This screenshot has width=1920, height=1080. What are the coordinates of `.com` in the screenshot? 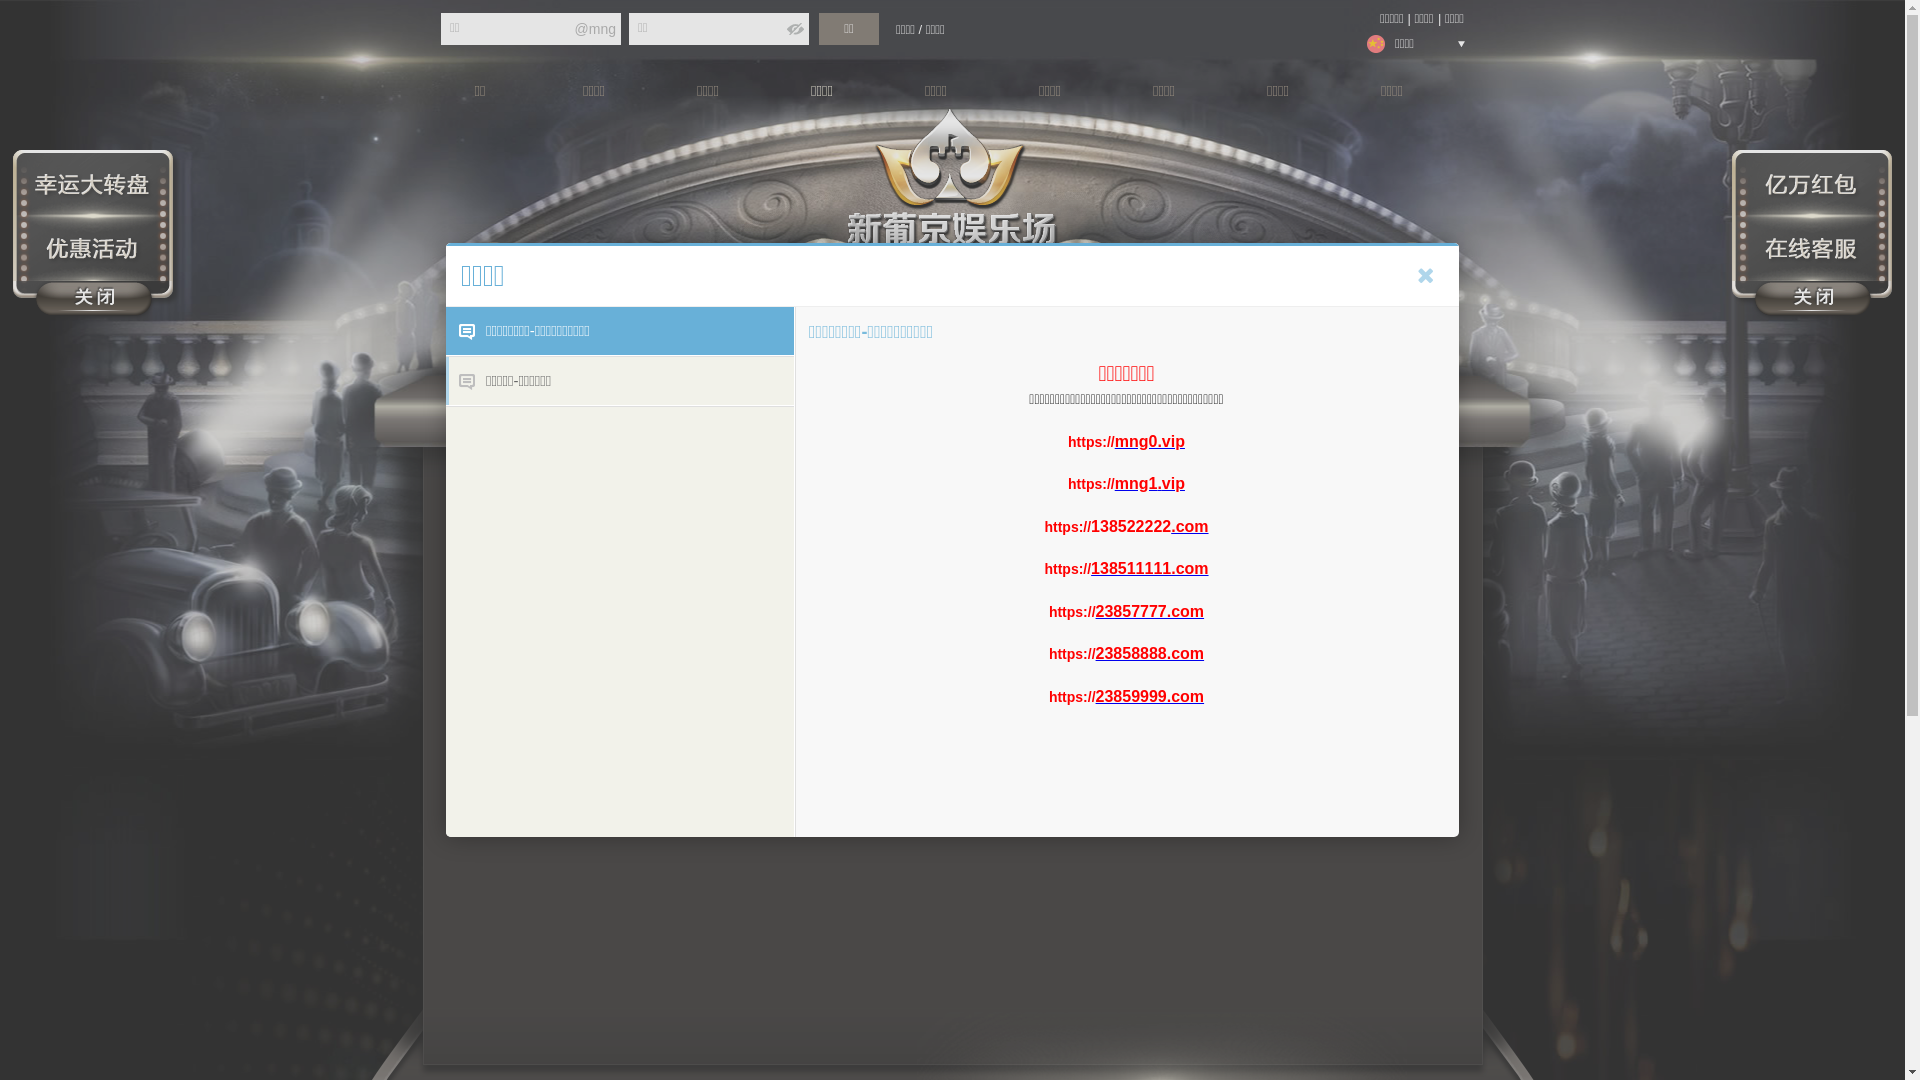 It's located at (1190, 526).